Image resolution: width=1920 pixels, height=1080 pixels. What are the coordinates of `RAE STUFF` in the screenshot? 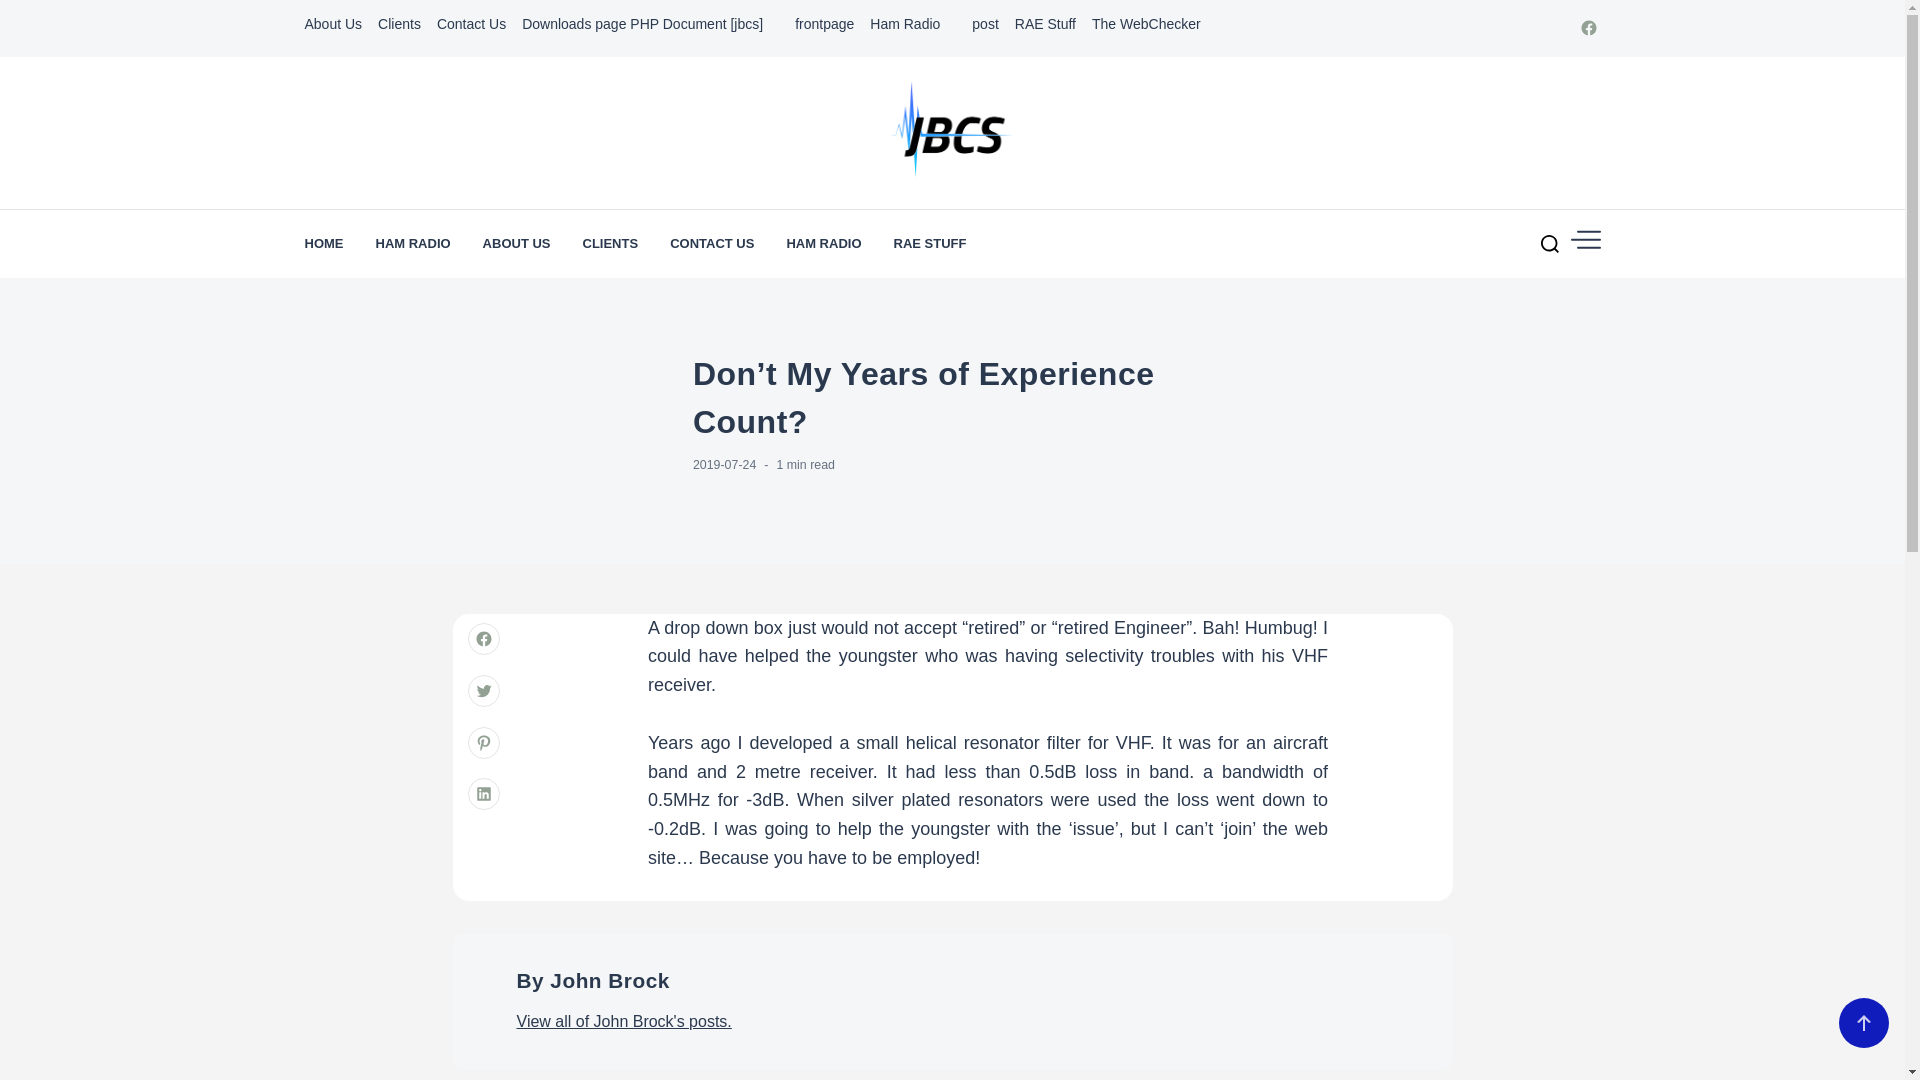 It's located at (930, 243).